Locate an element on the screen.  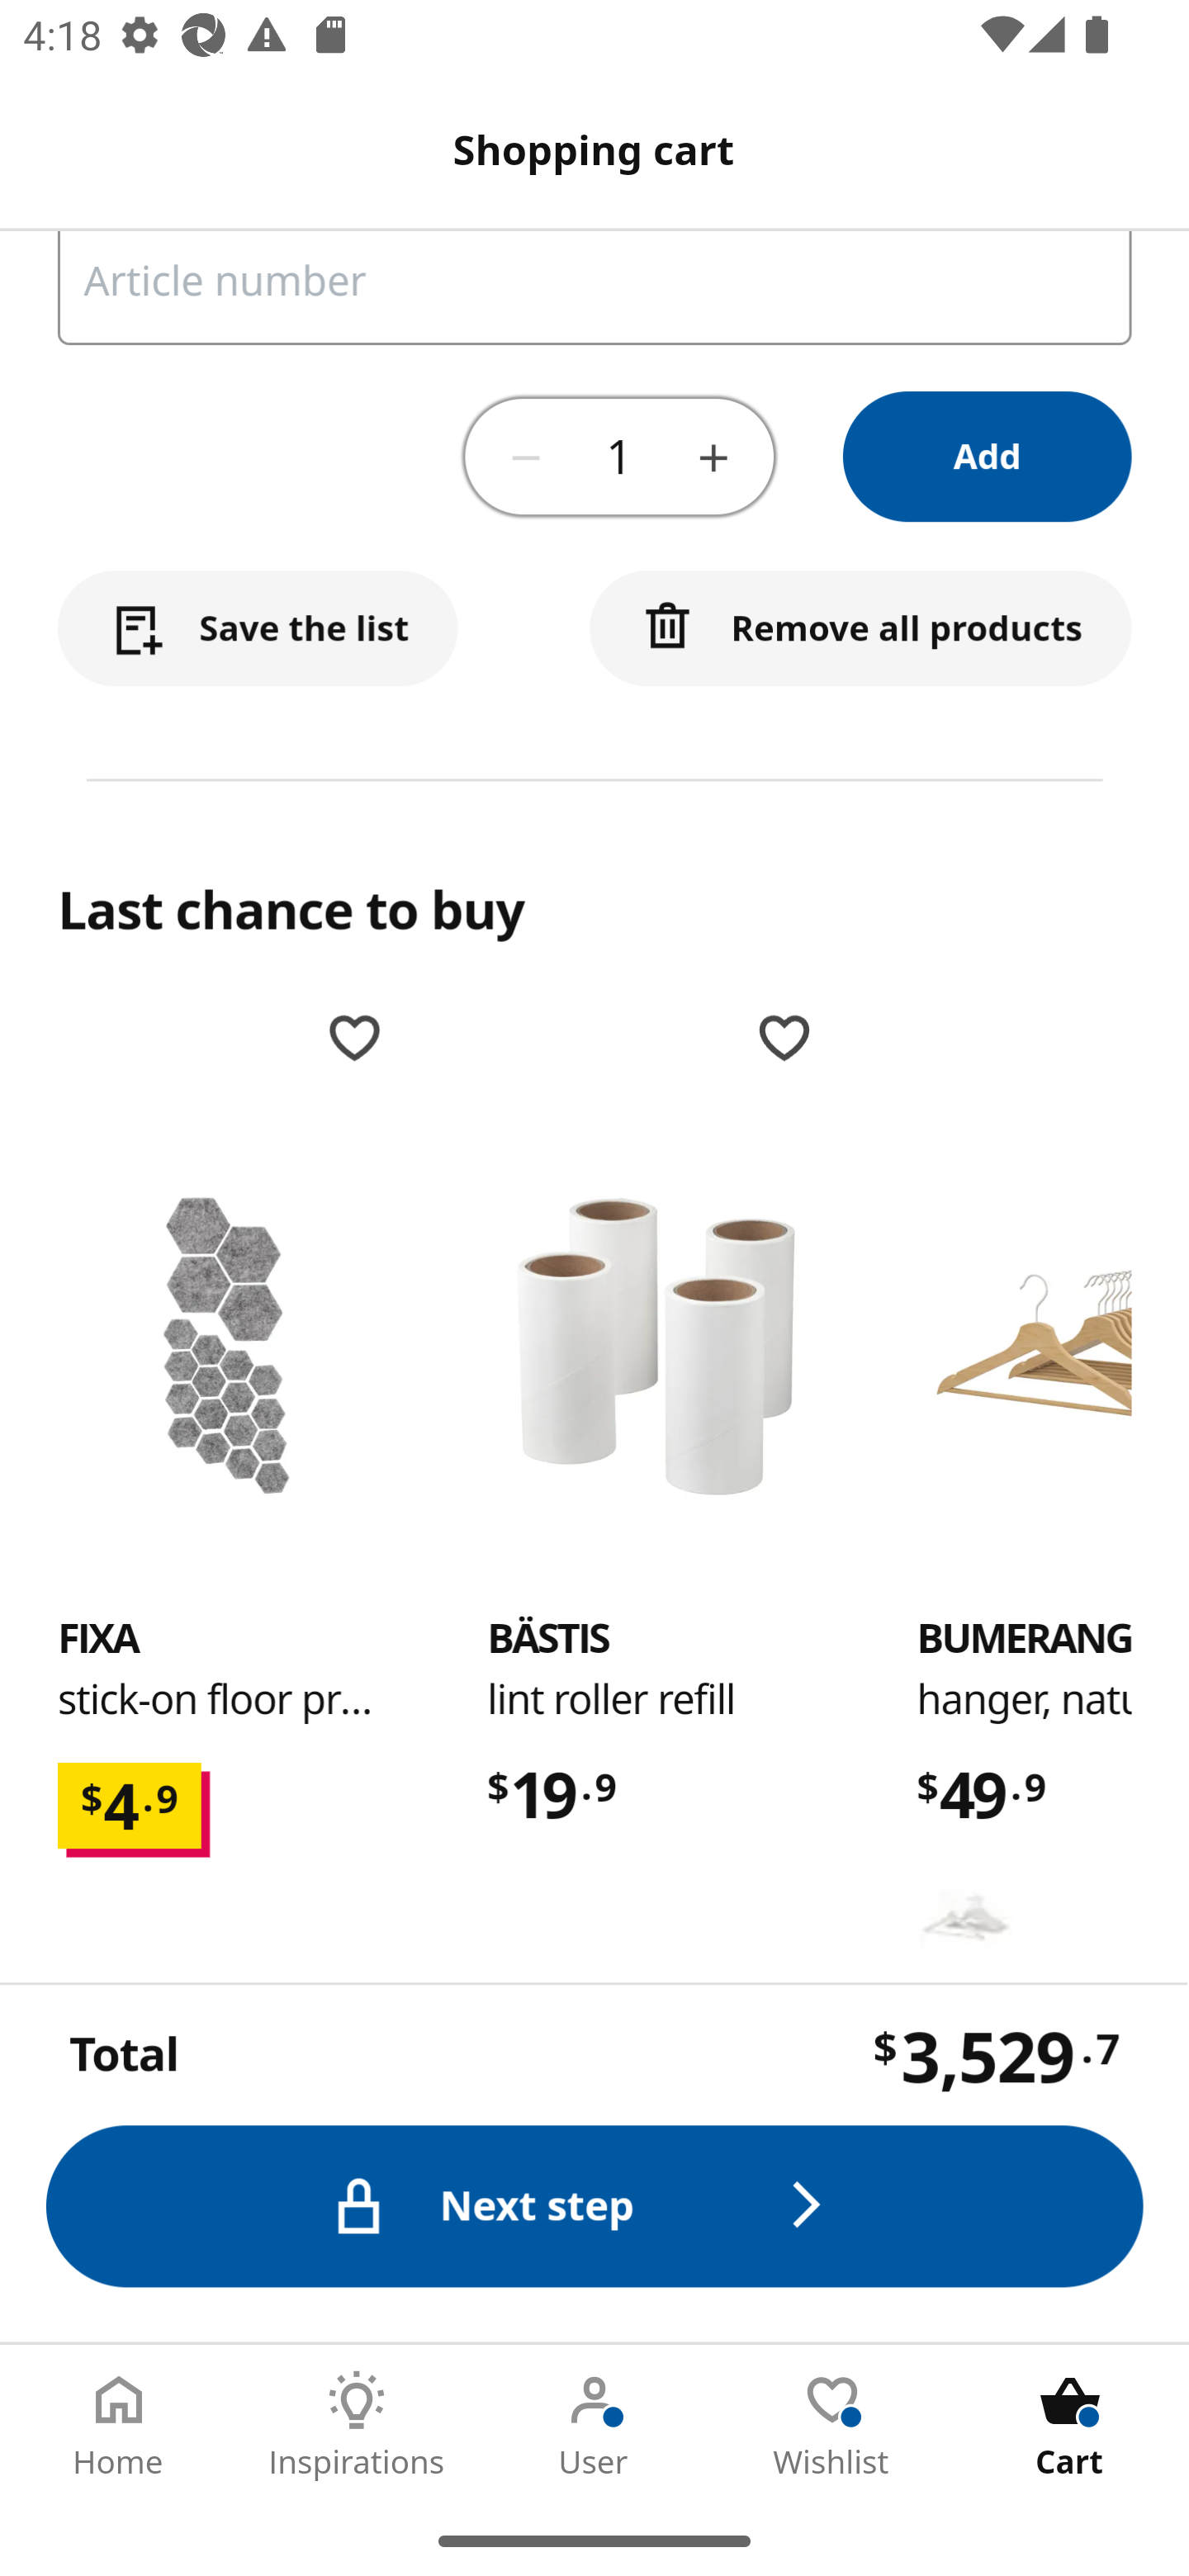
BUMERANG is located at coordinates (1052, 1346).